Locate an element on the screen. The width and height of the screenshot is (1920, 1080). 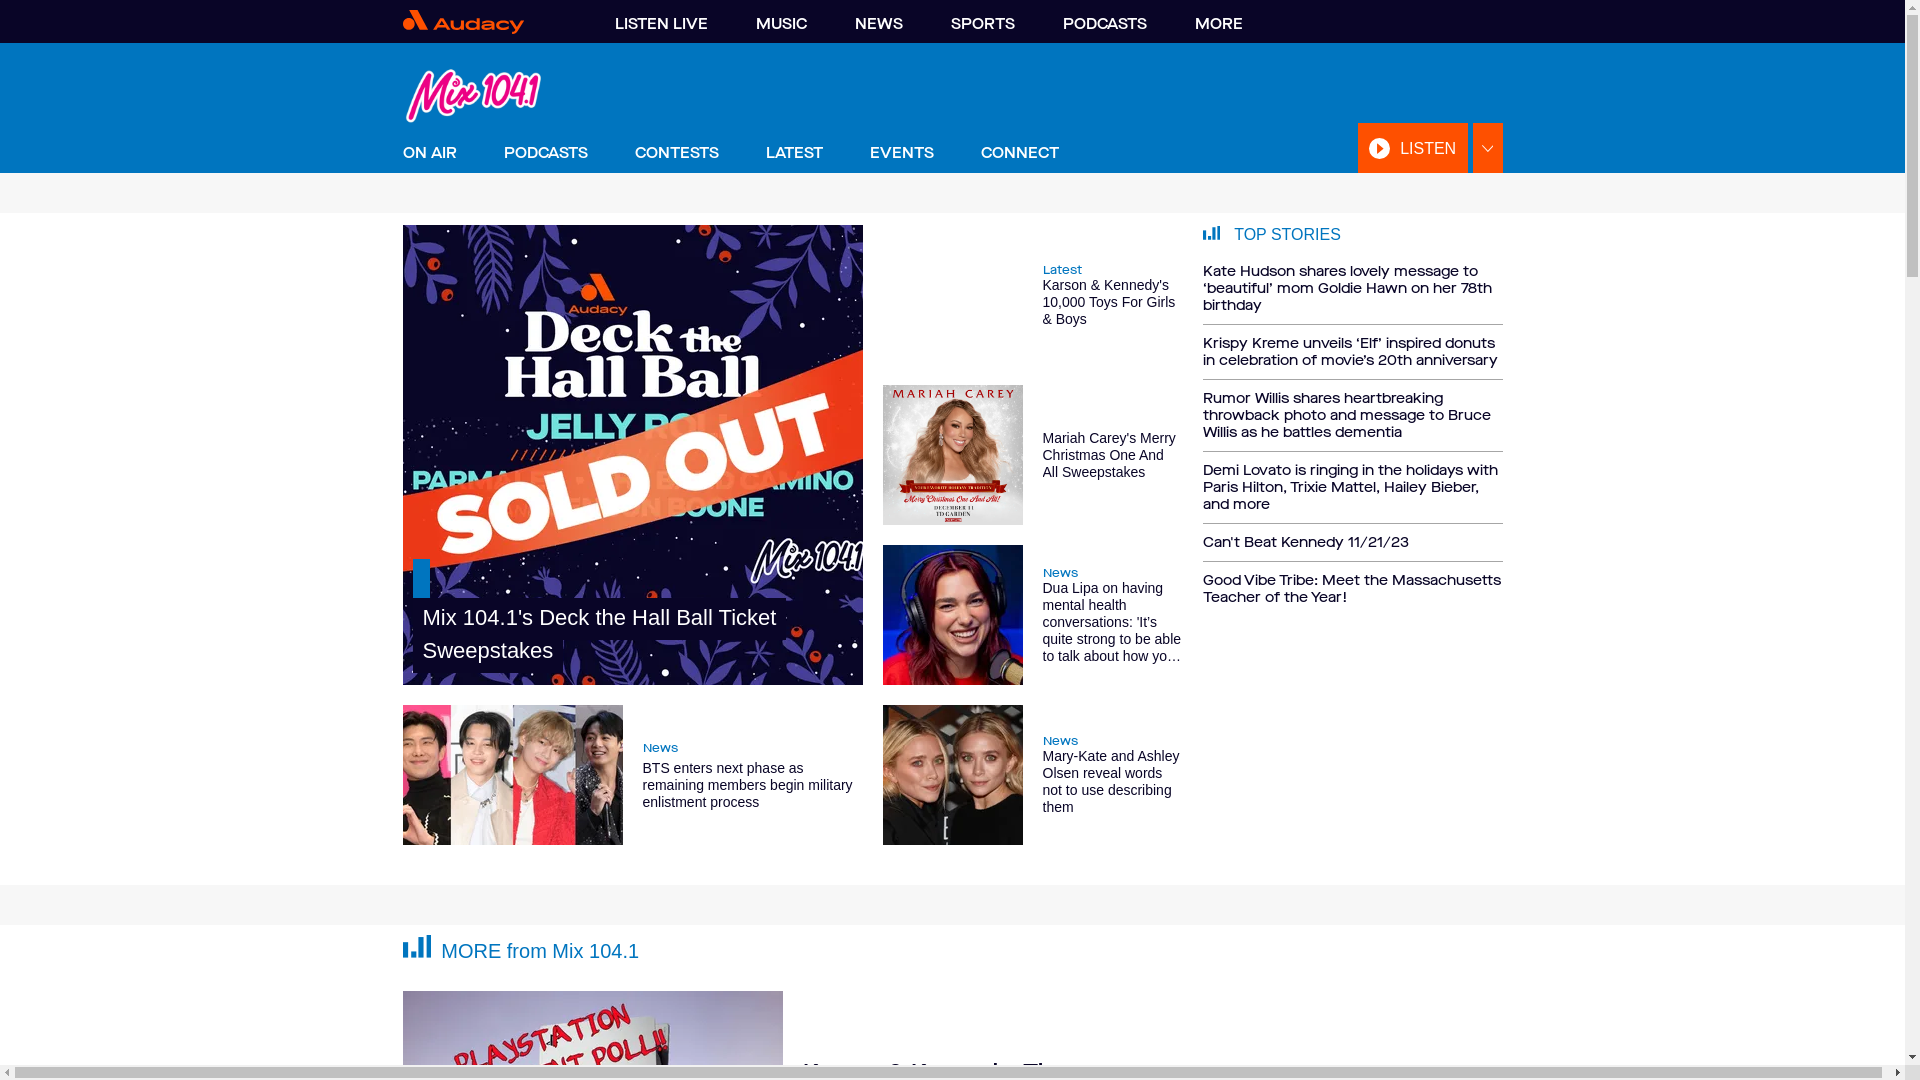
MUSIC is located at coordinates (782, 24).